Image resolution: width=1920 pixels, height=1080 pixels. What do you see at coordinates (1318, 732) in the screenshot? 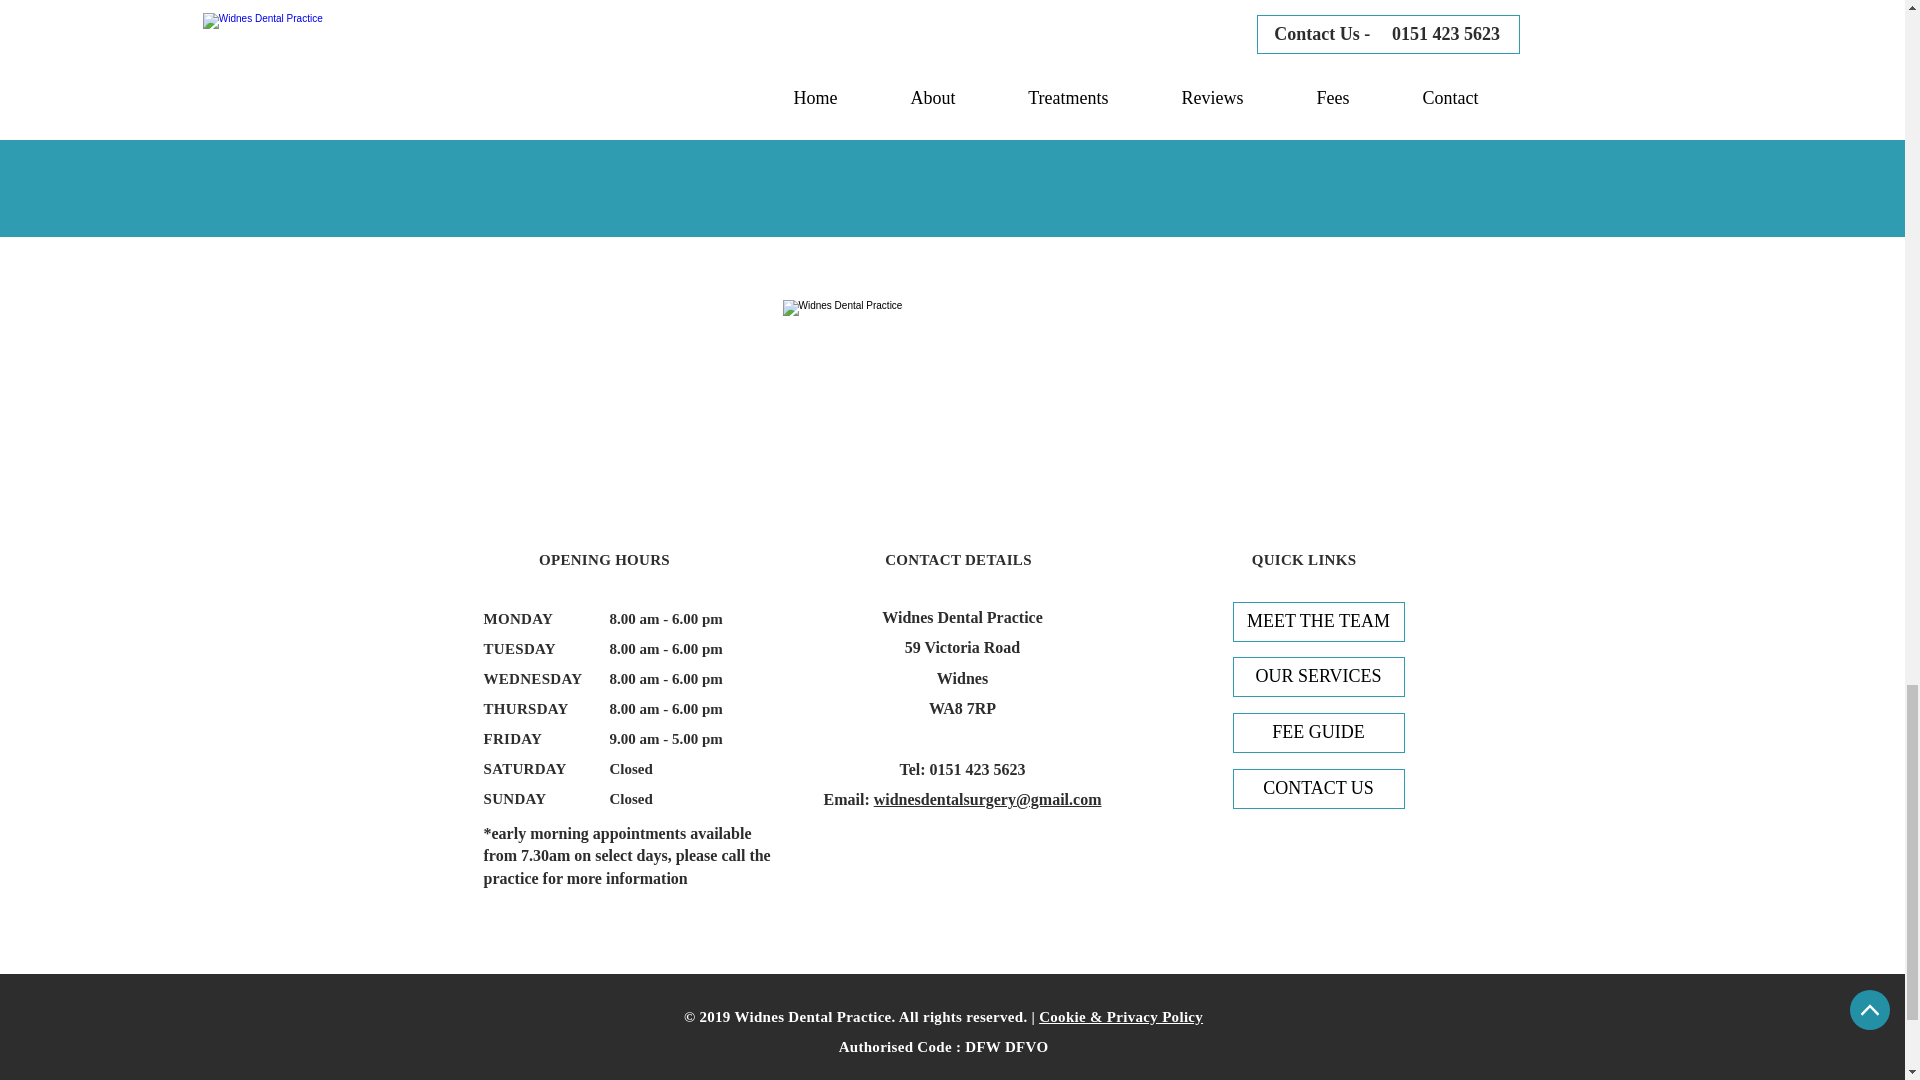
I see `FEE GUIDE` at bounding box center [1318, 732].